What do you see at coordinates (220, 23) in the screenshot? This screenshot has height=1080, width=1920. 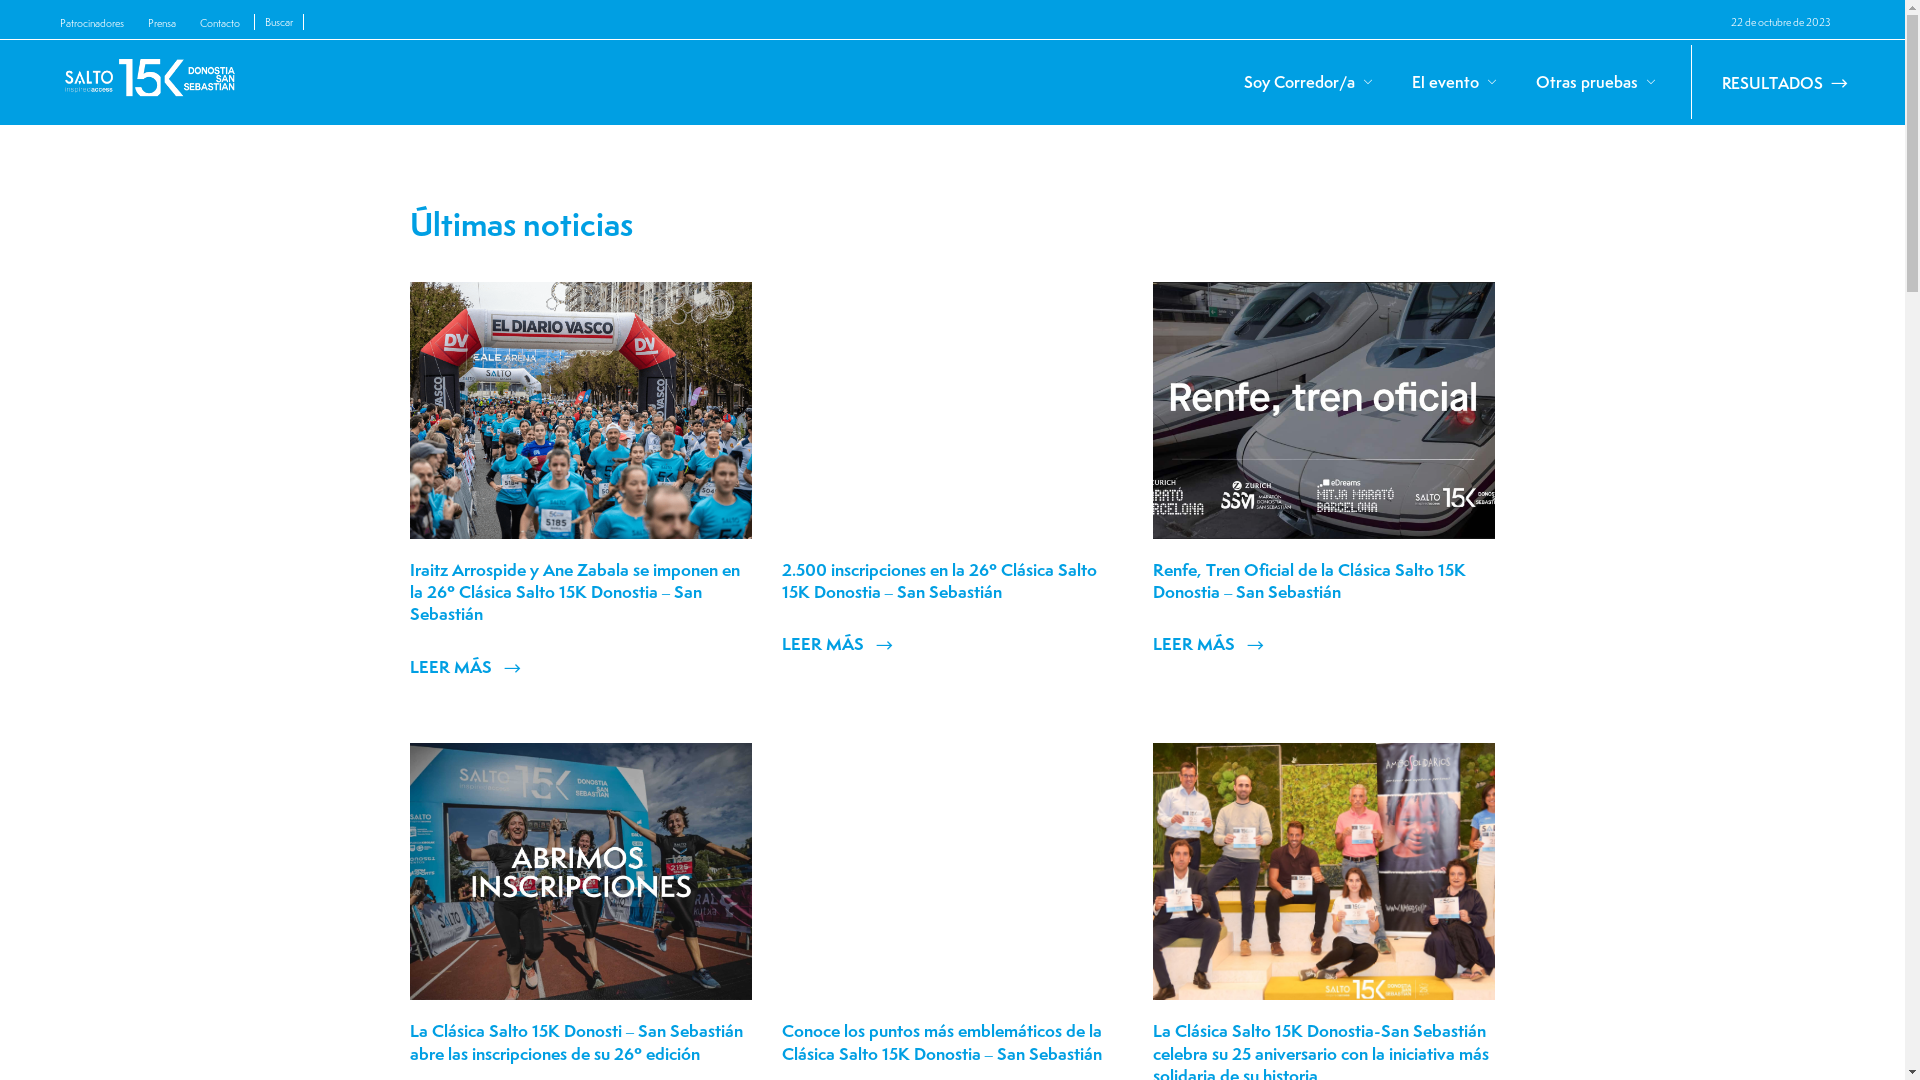 I see `Contacto` at bounding box center [220, 23].